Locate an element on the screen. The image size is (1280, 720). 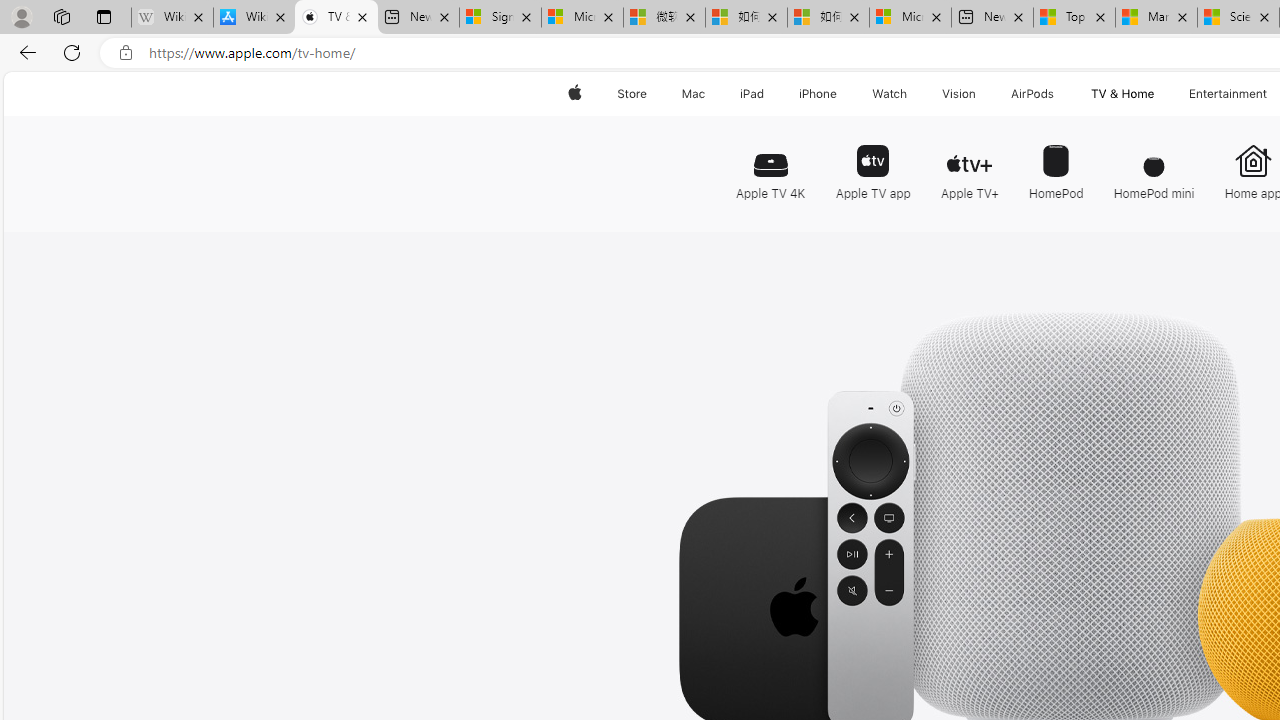
TV & Home is located at coordinates (1122, 94).